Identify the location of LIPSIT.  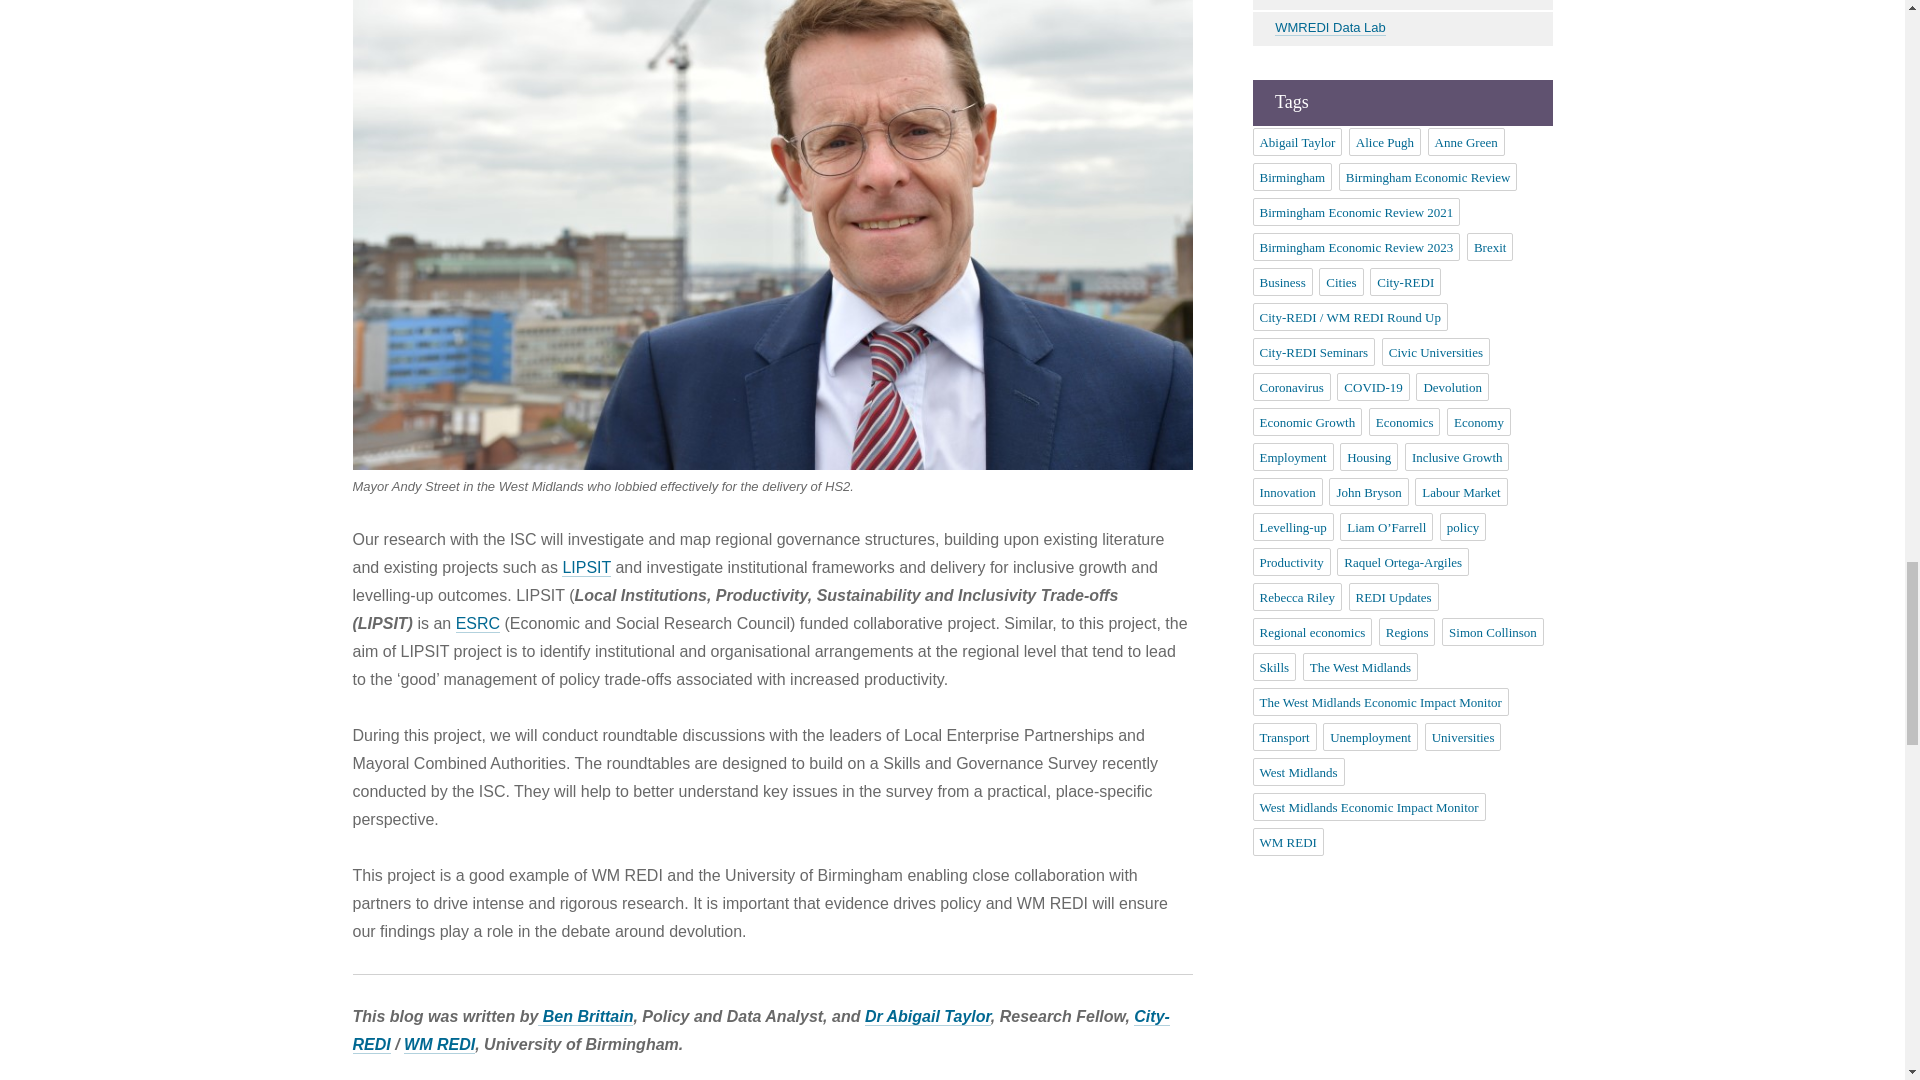
(586, 568).